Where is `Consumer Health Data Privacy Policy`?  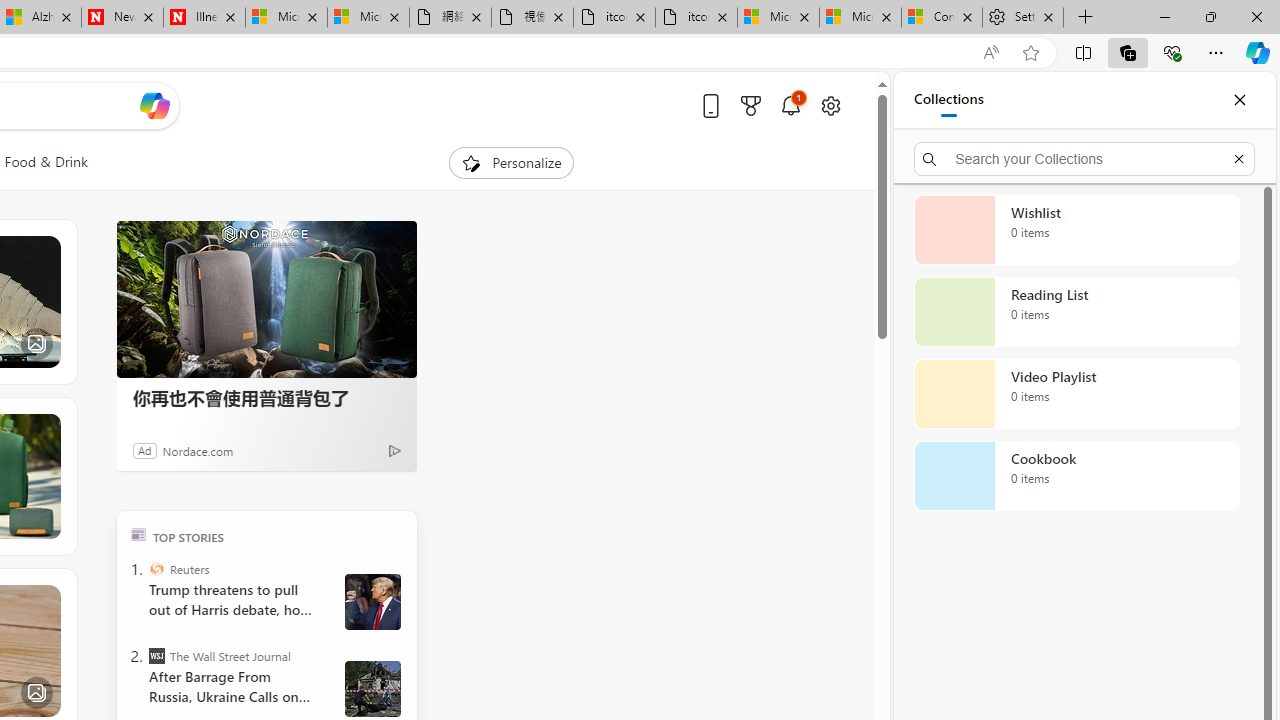 Consumer Health Data Privacy Policy is located at coordinates (942, 18).